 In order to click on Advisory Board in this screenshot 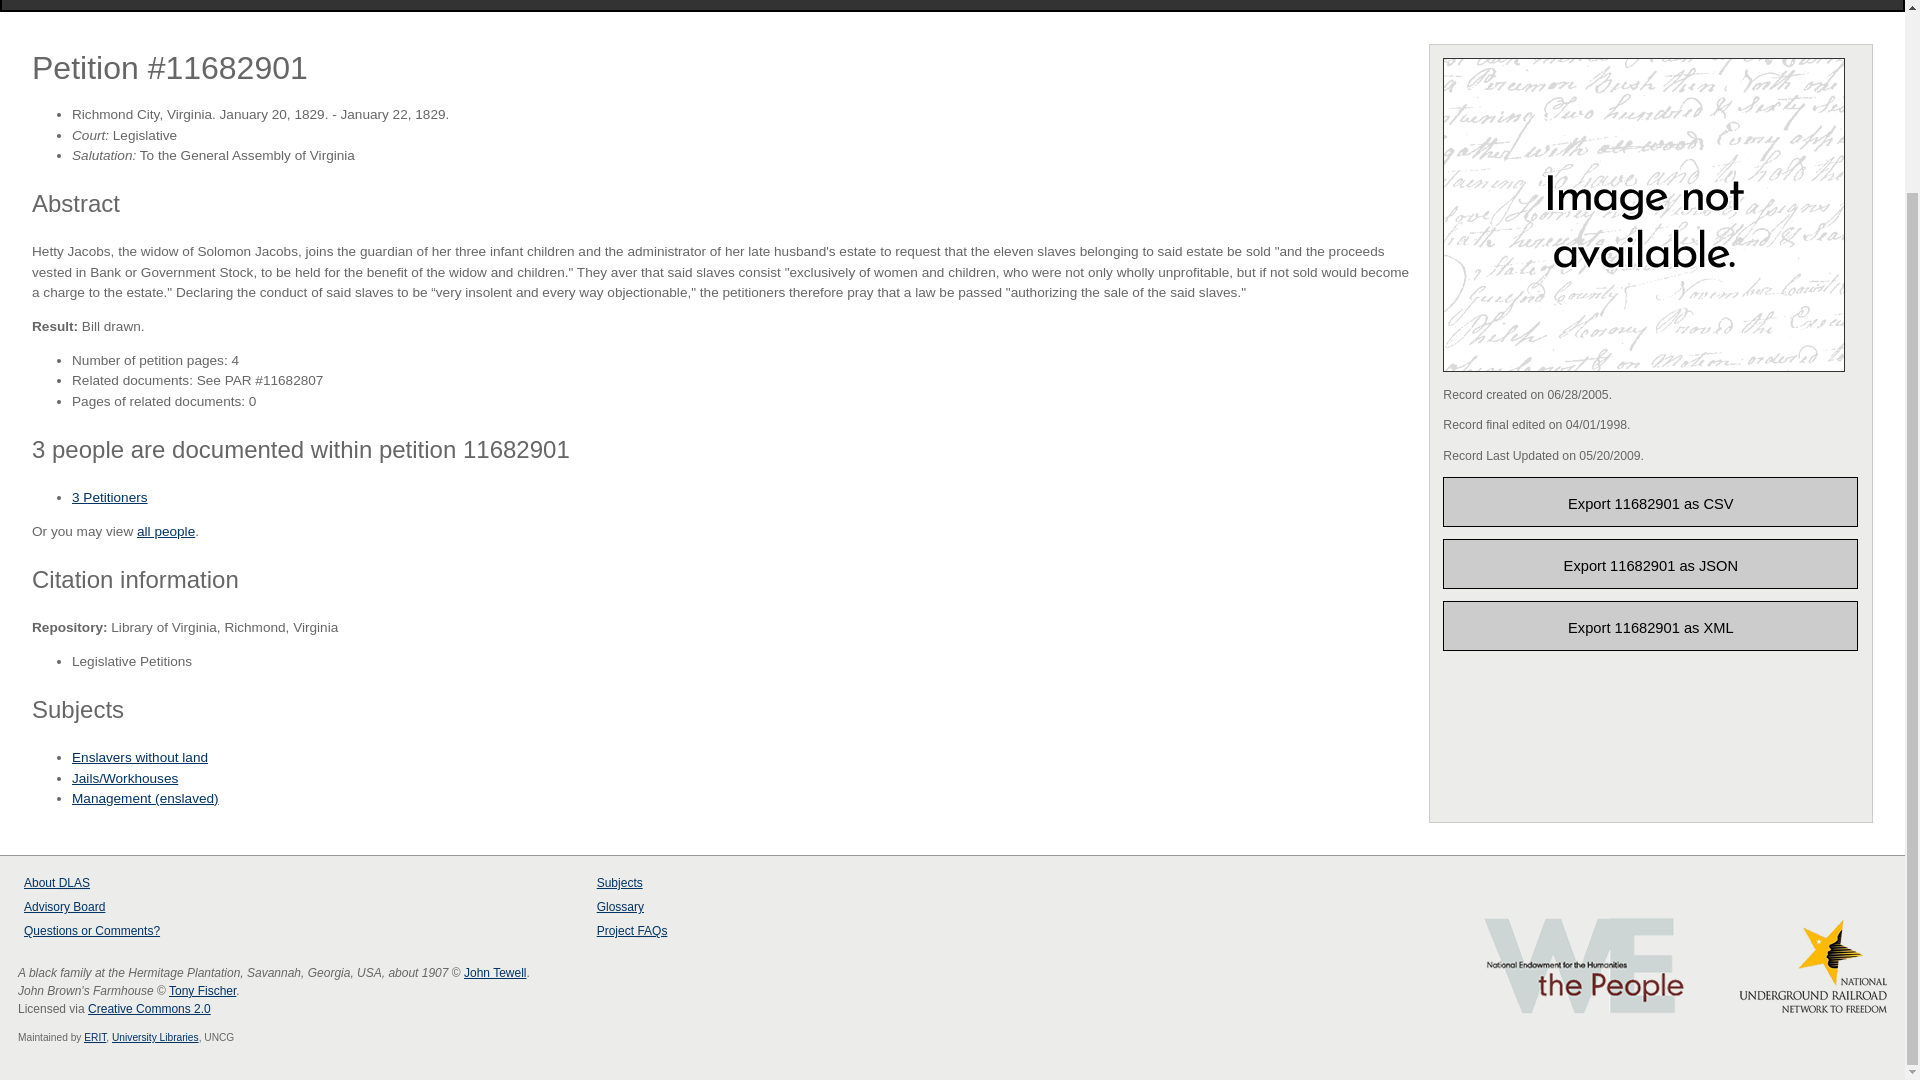, I will do `click(64, 906)`.